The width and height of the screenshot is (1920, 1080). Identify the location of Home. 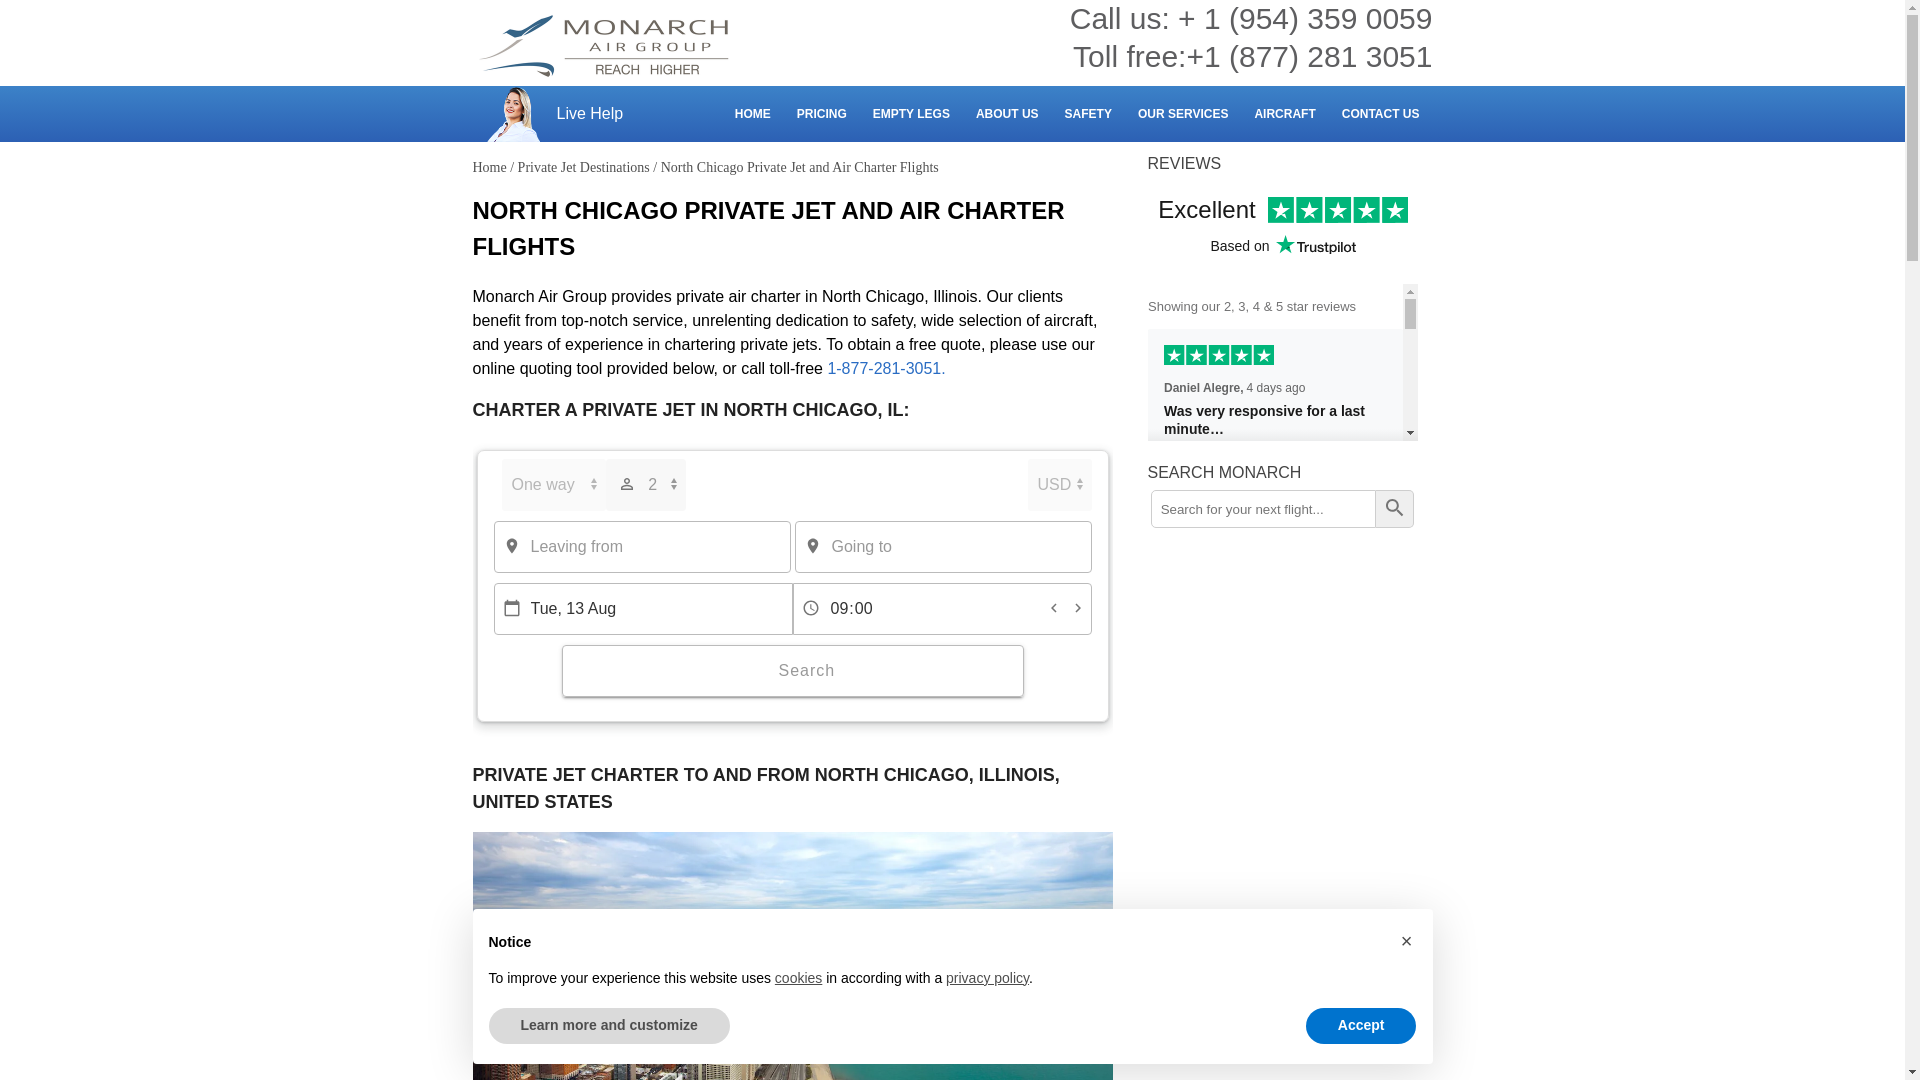
(489, 166).